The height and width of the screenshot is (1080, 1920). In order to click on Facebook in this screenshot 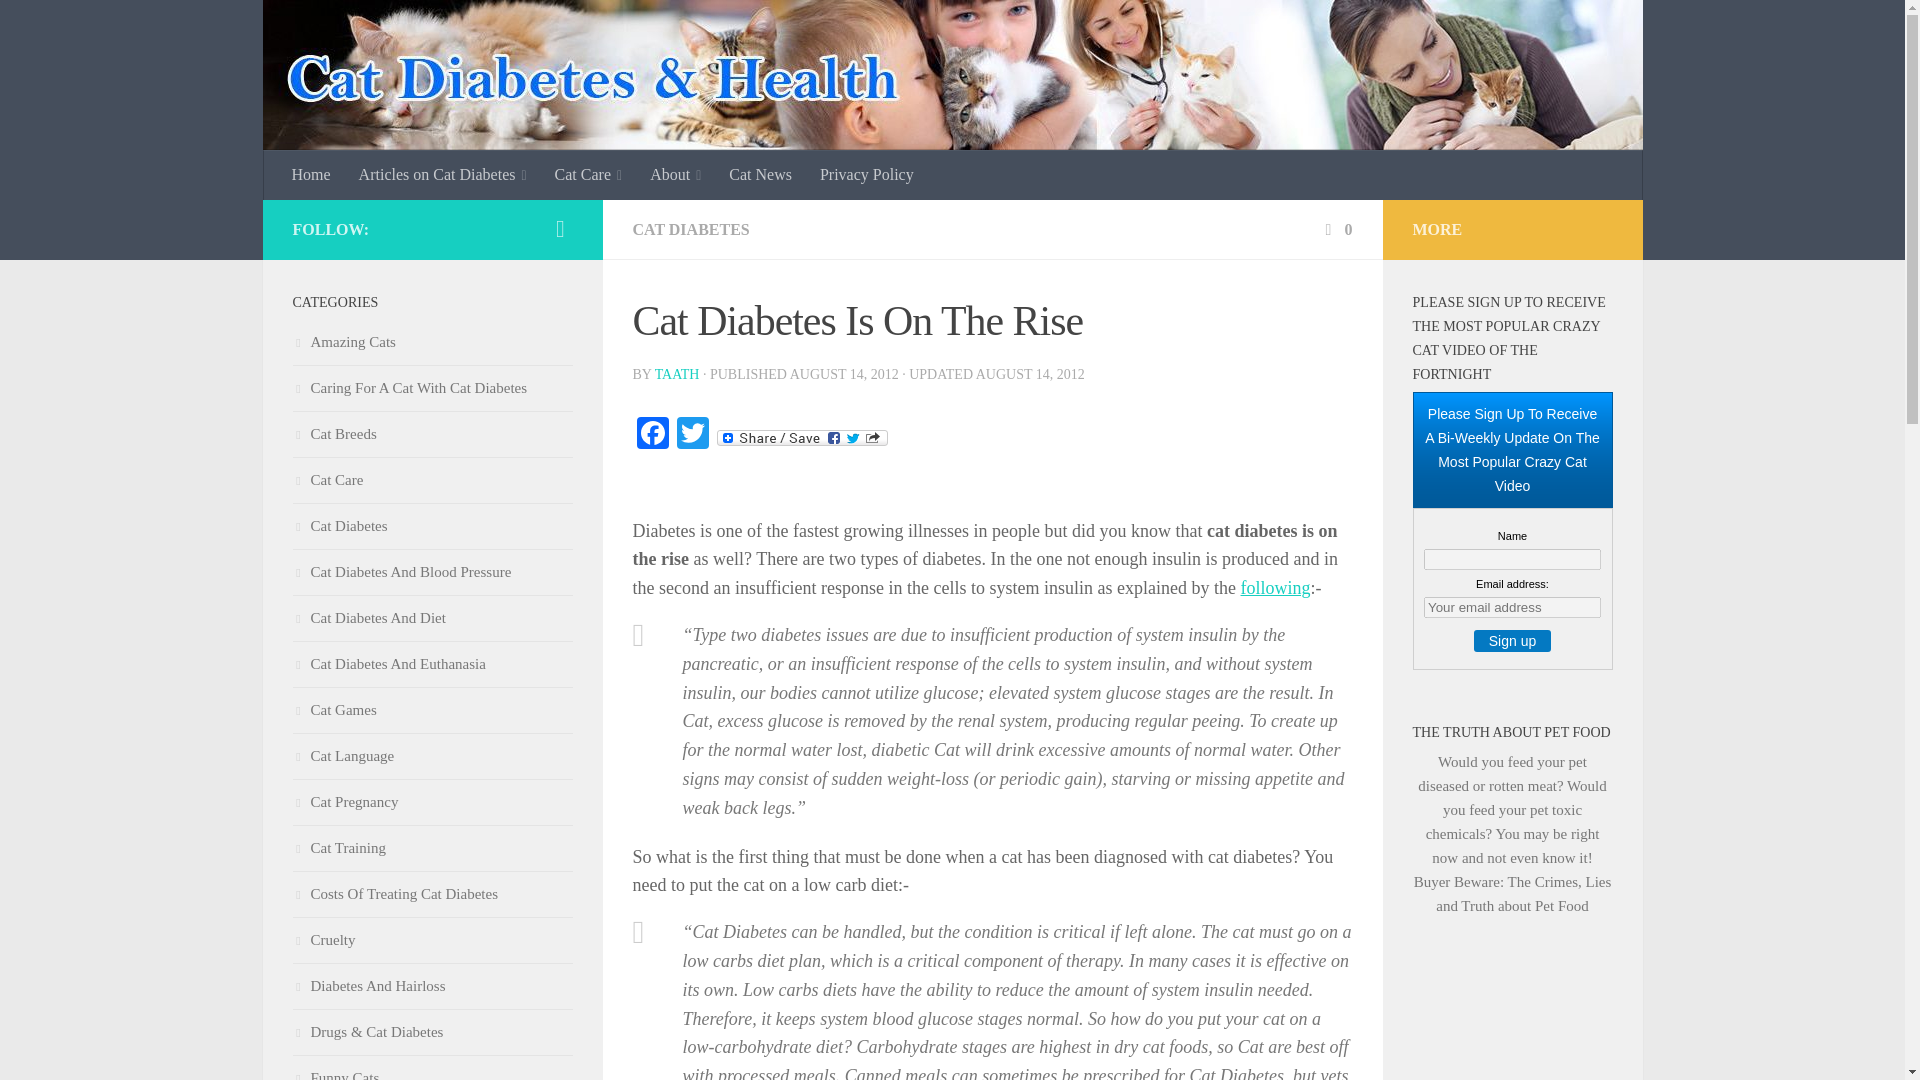, I will do `click(652, 434)`.